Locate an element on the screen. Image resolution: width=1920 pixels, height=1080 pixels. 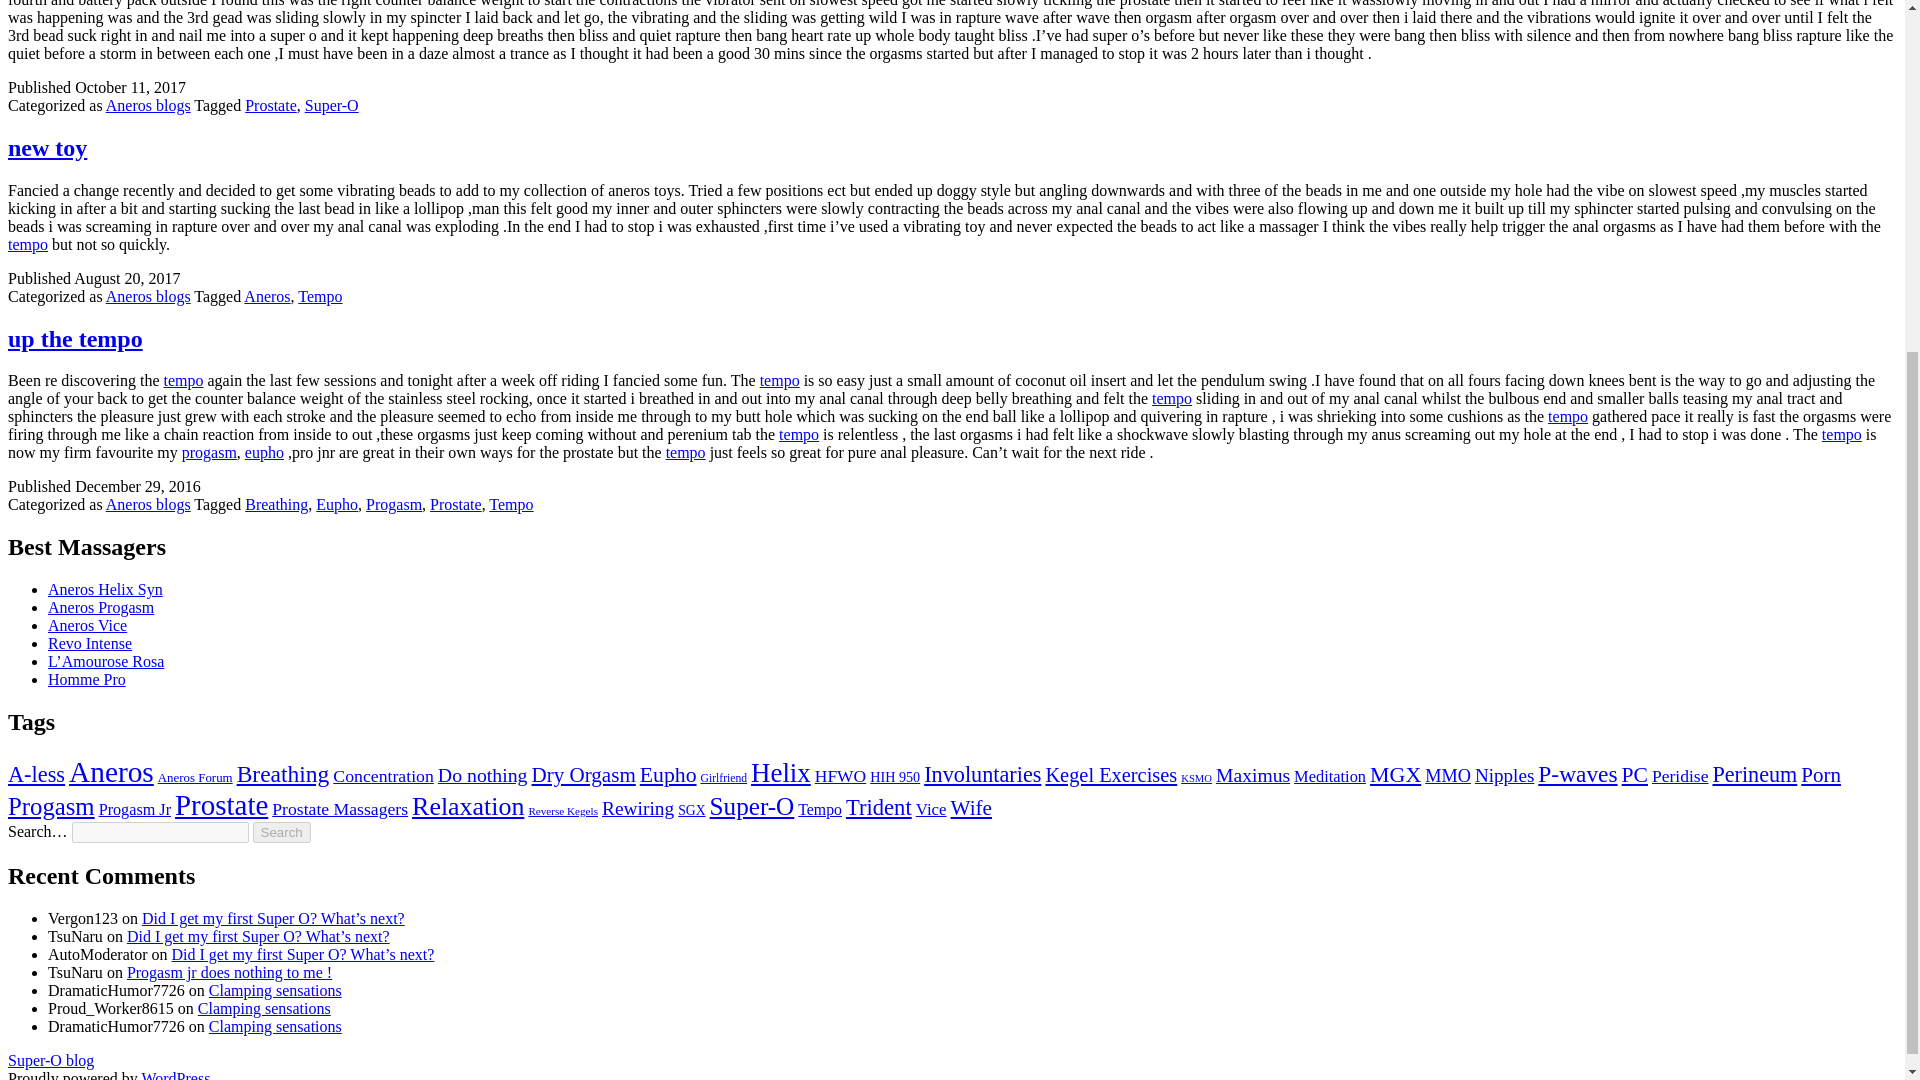
tempo is located at coordinates (780, 380).